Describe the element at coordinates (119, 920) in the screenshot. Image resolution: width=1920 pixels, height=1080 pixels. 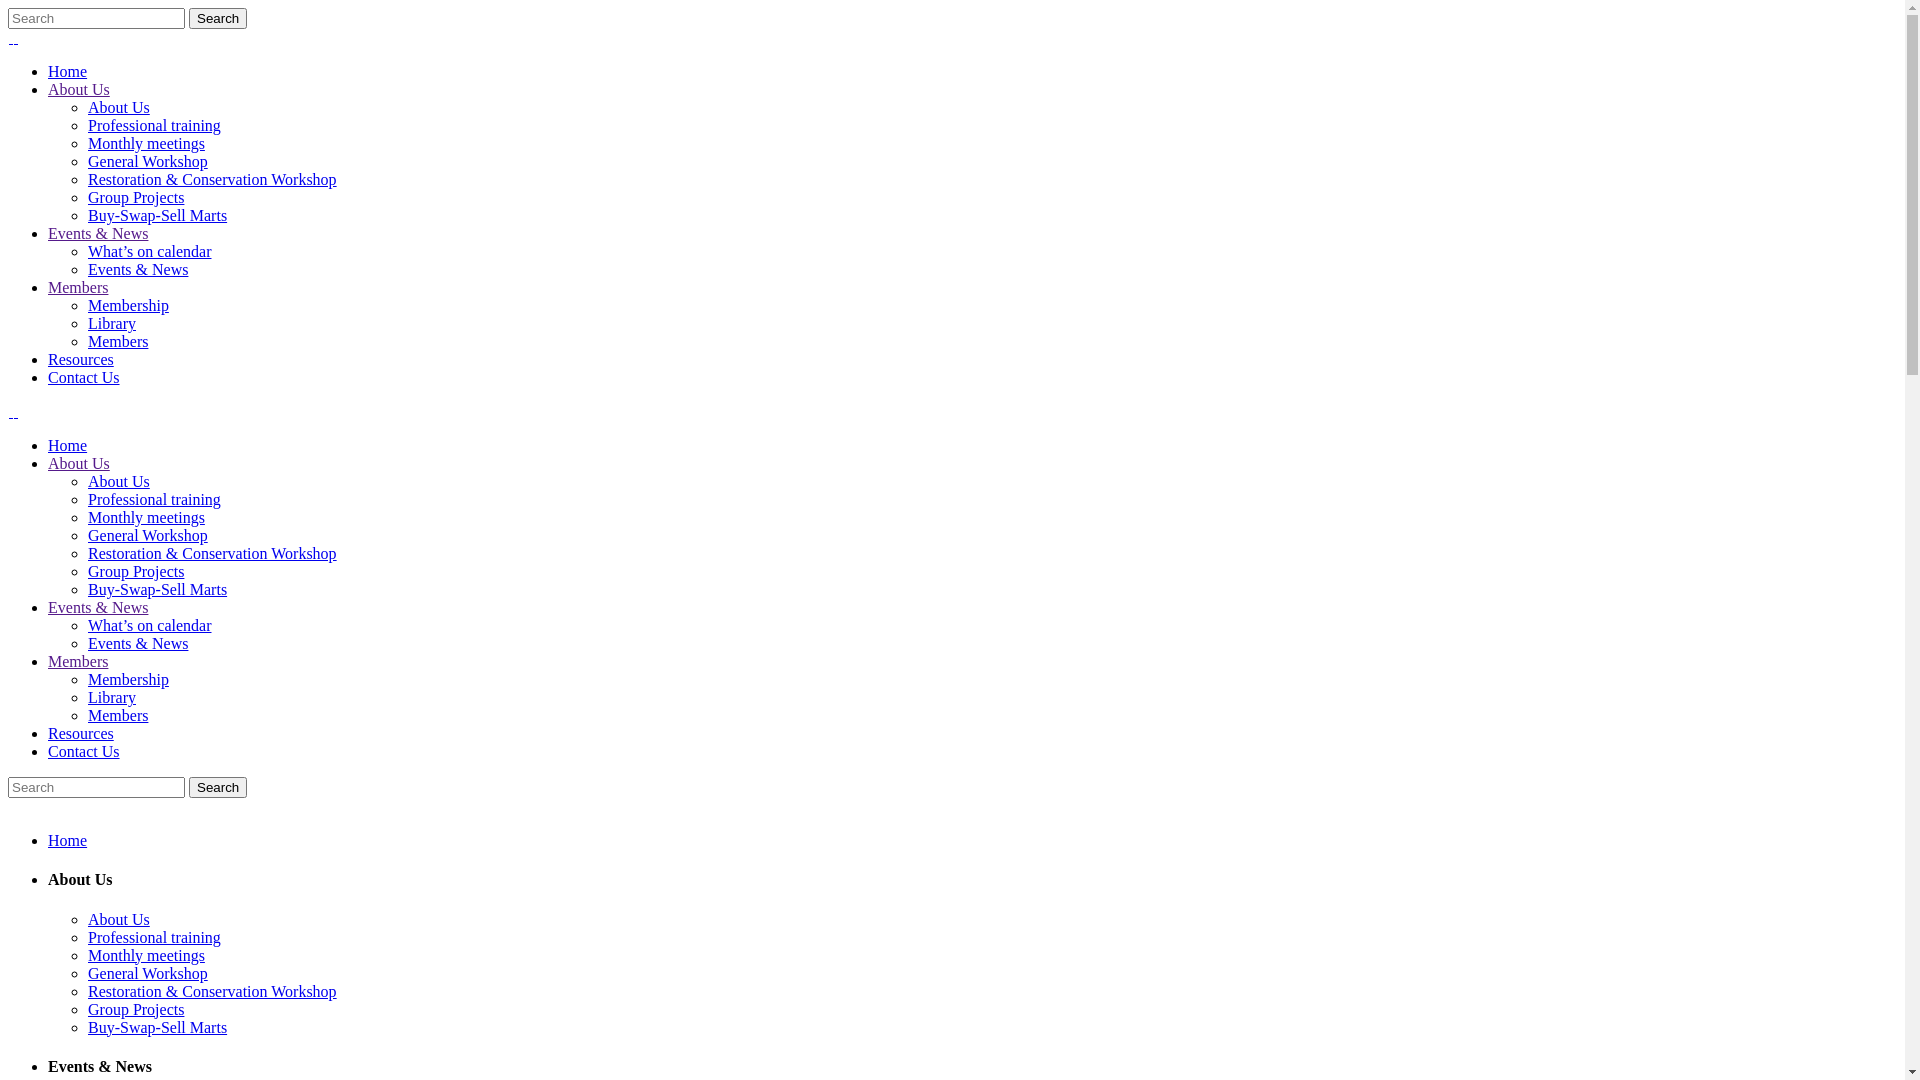
I see `About Us` at that location.